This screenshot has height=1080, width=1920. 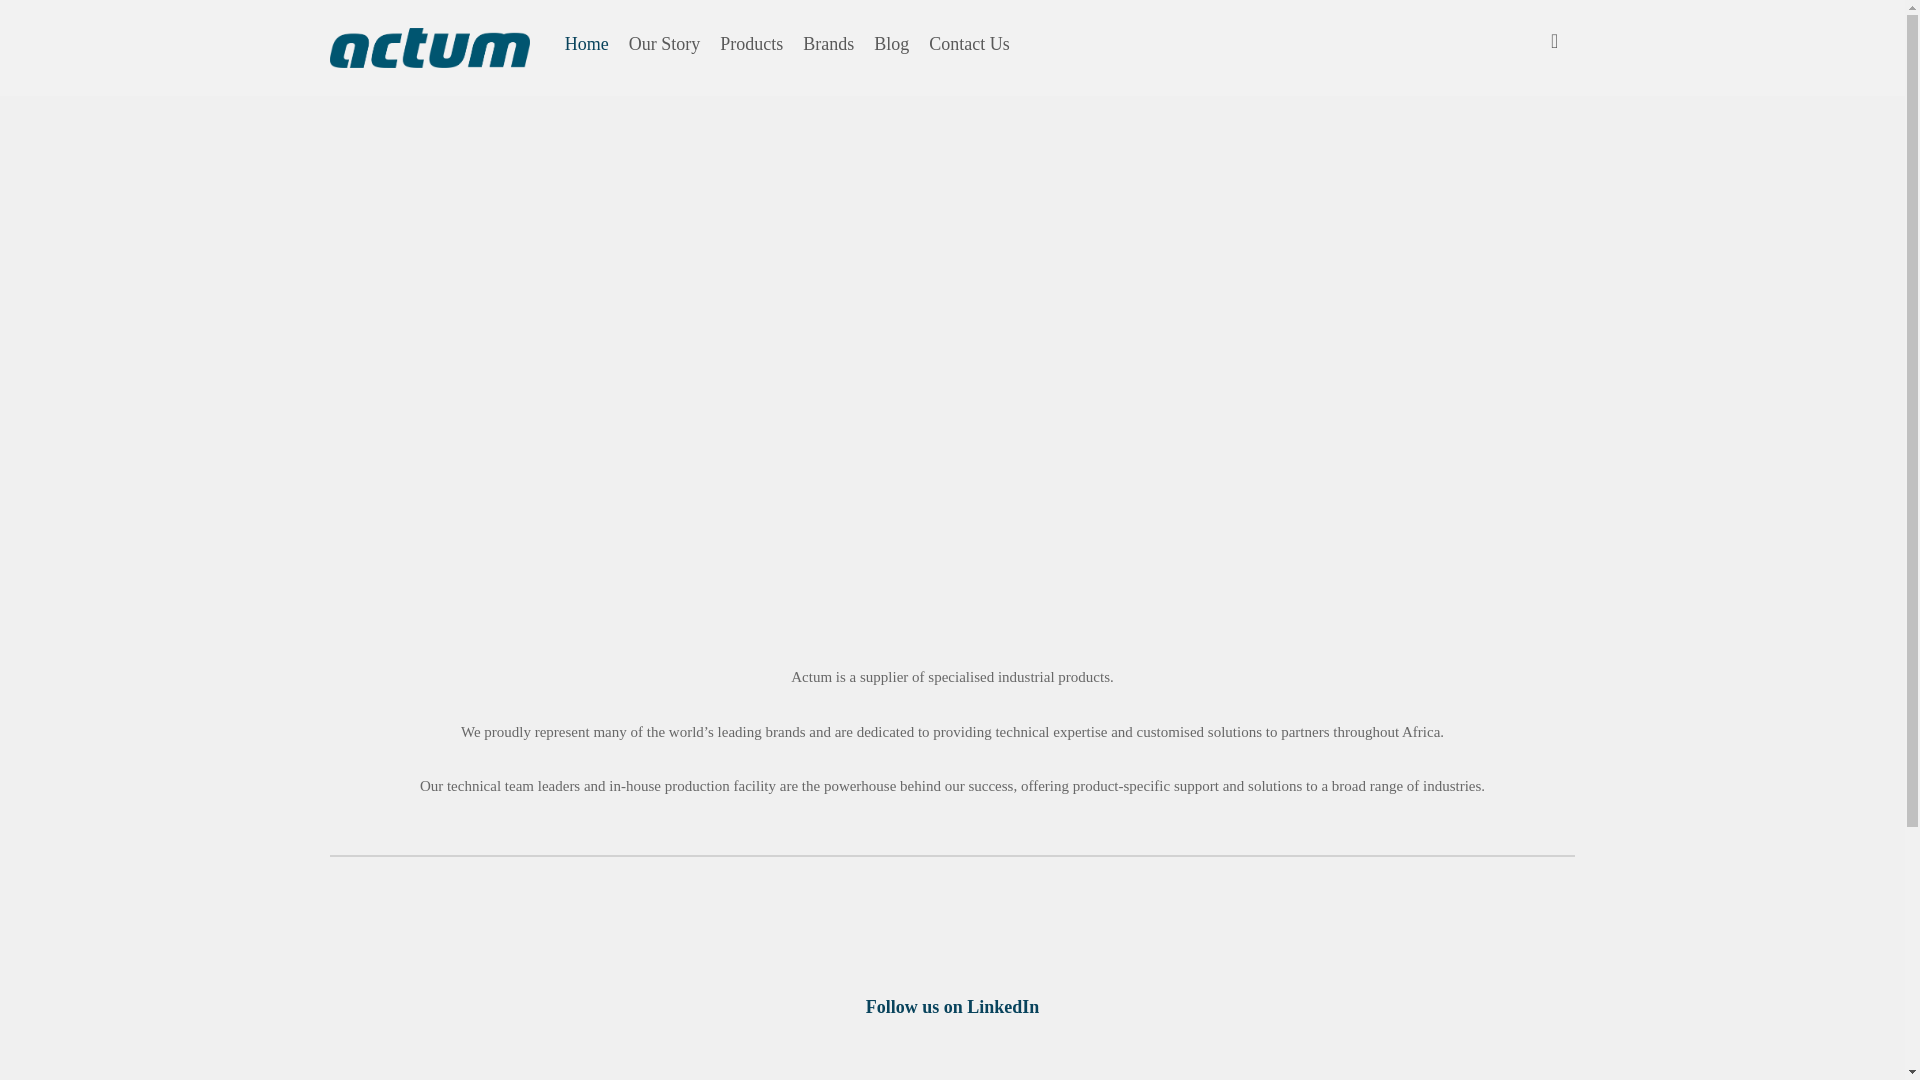 What do you see at coordinates (664, 44) in the screenshot?
I see `Our Story` at bounding box center [664, 44].